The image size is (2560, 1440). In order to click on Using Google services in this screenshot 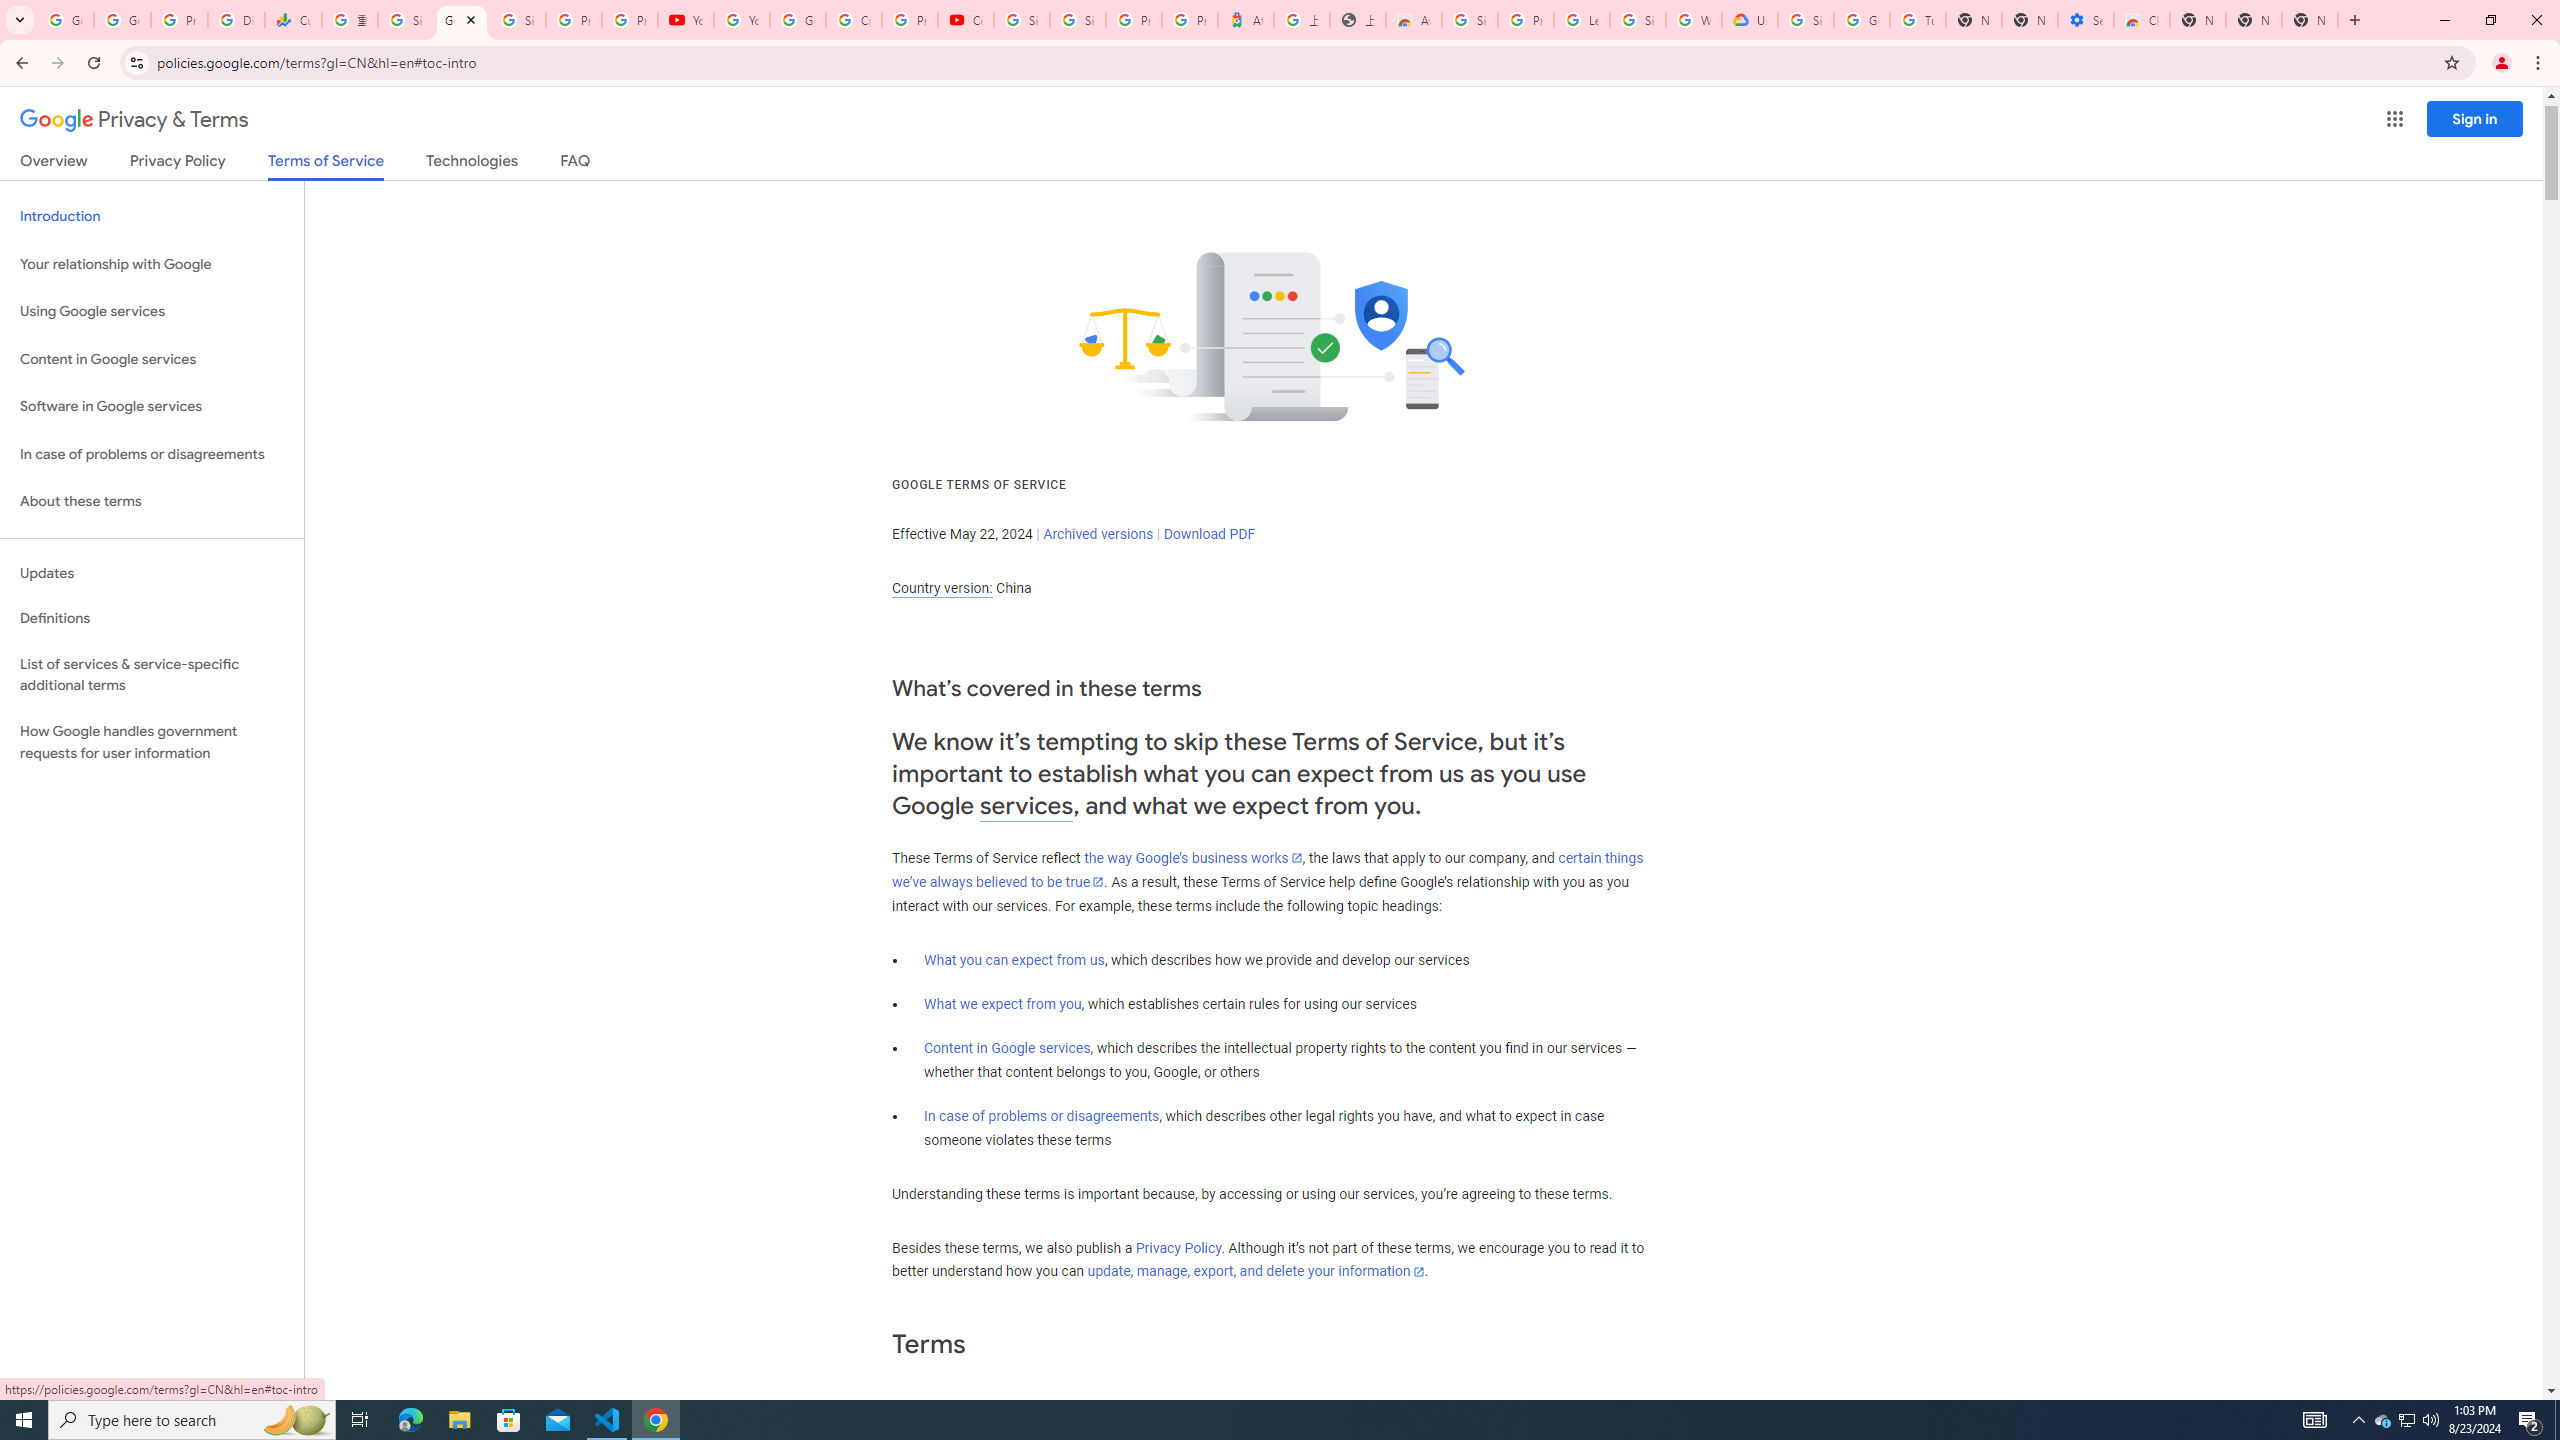, I will do `click(152, 312)`.